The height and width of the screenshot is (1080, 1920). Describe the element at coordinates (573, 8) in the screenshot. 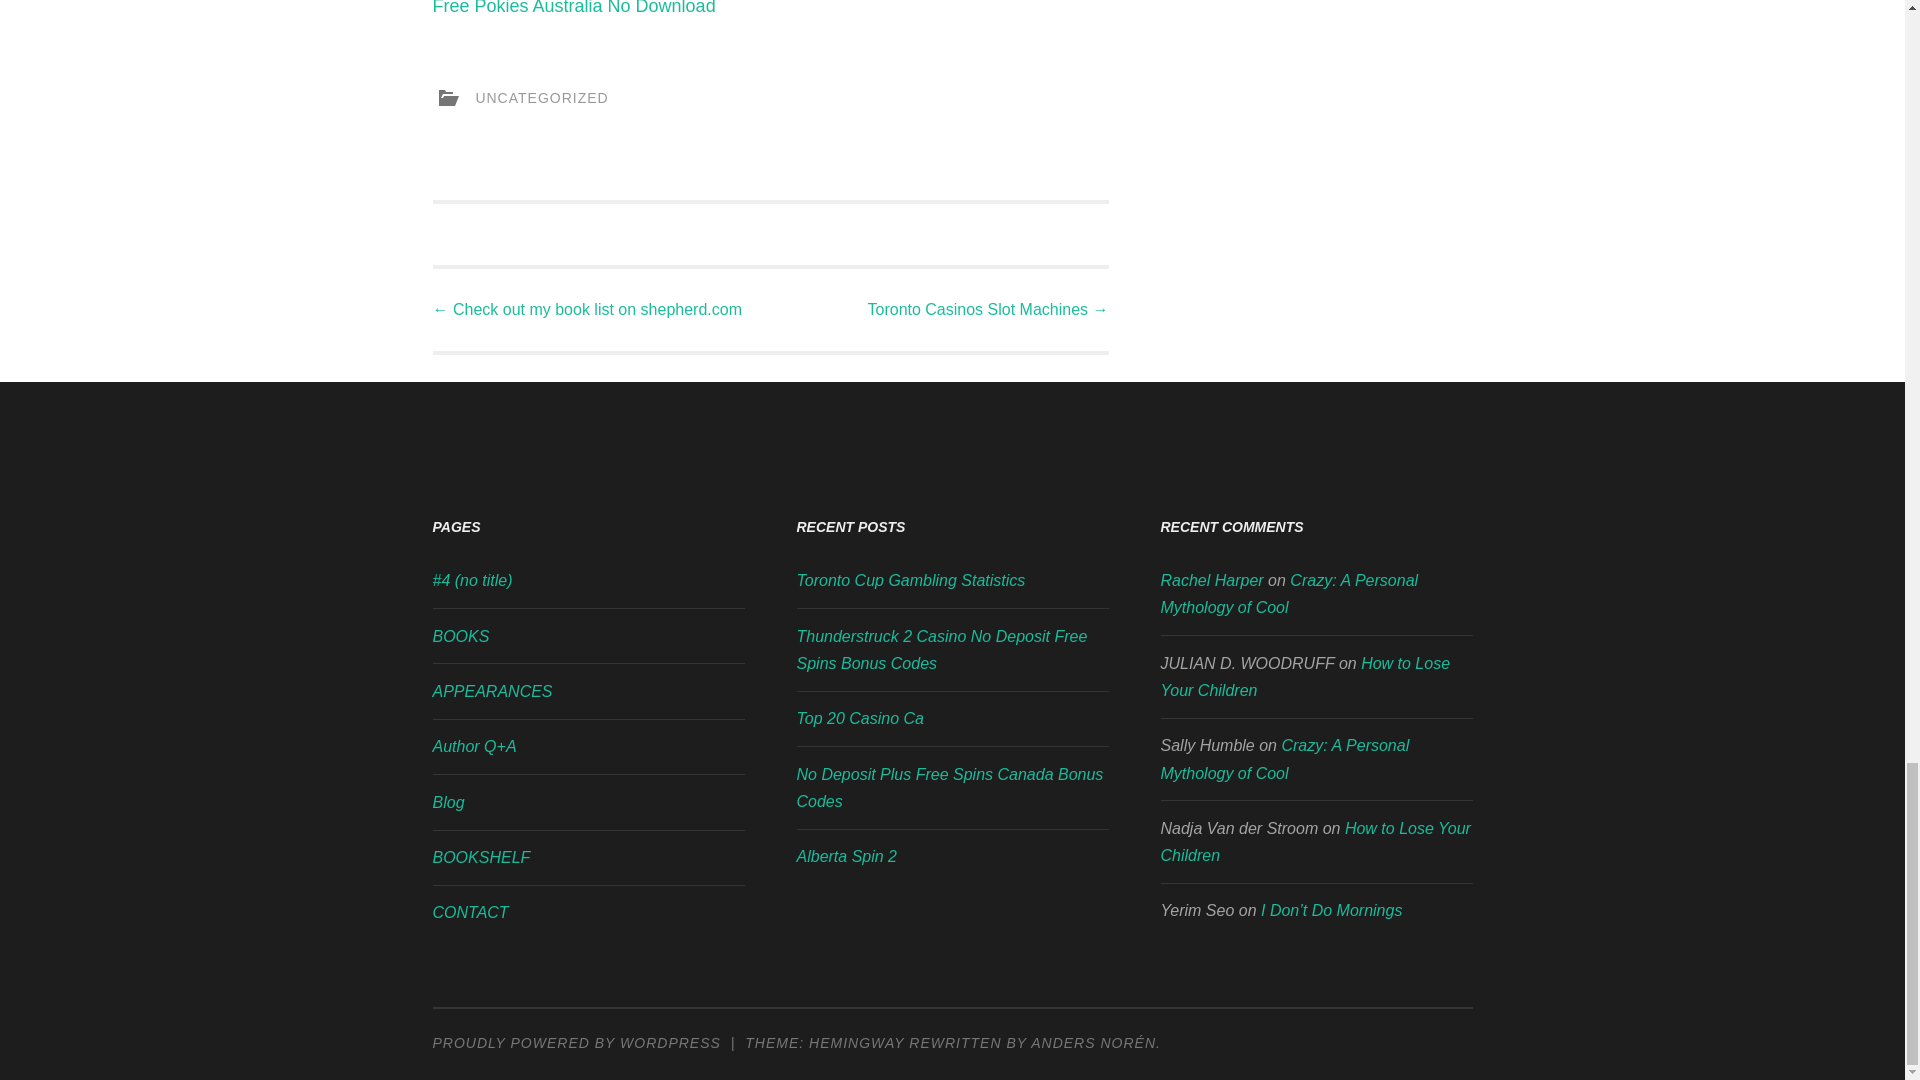

I see `Free Pokies Australia No Download` at that location.